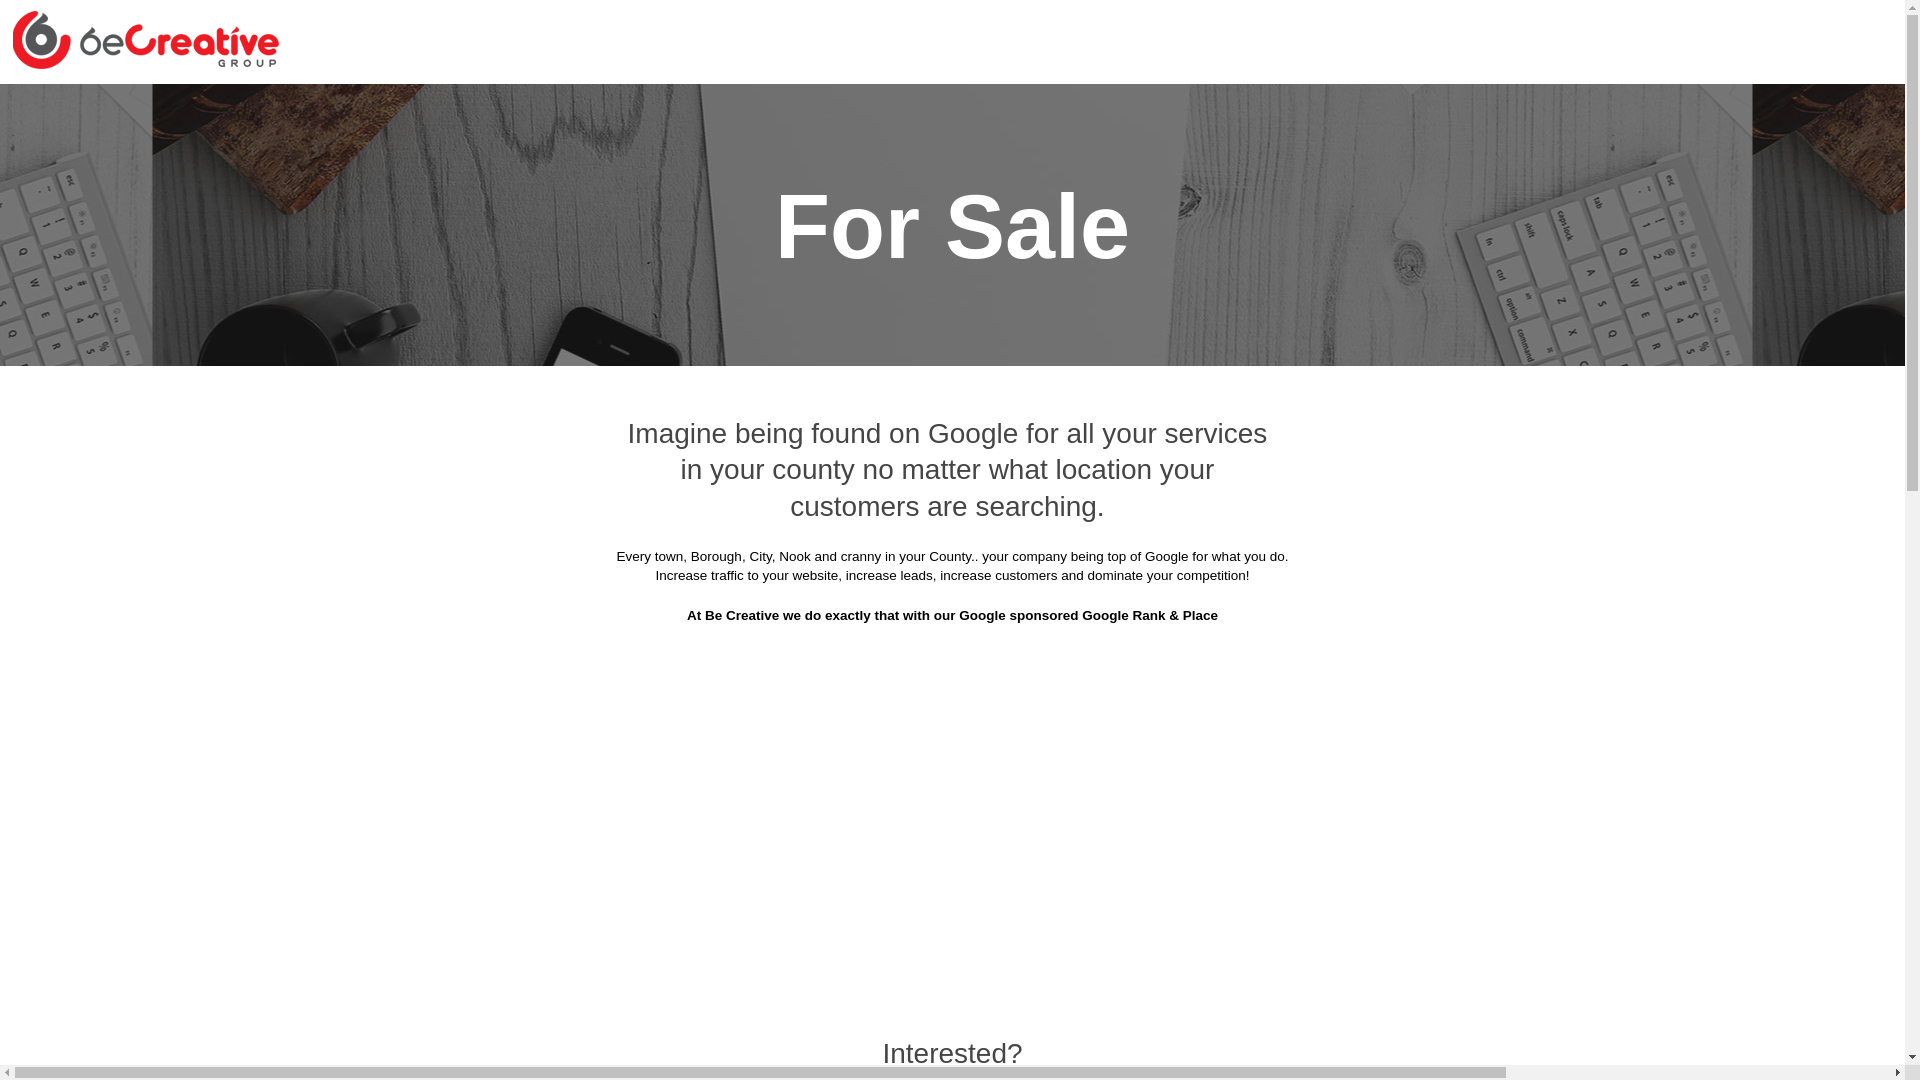 This screenshot has height=1080, width=1920. I want to click on Aggregate Suppliers Camelford Cornwall, so click(515, 308).